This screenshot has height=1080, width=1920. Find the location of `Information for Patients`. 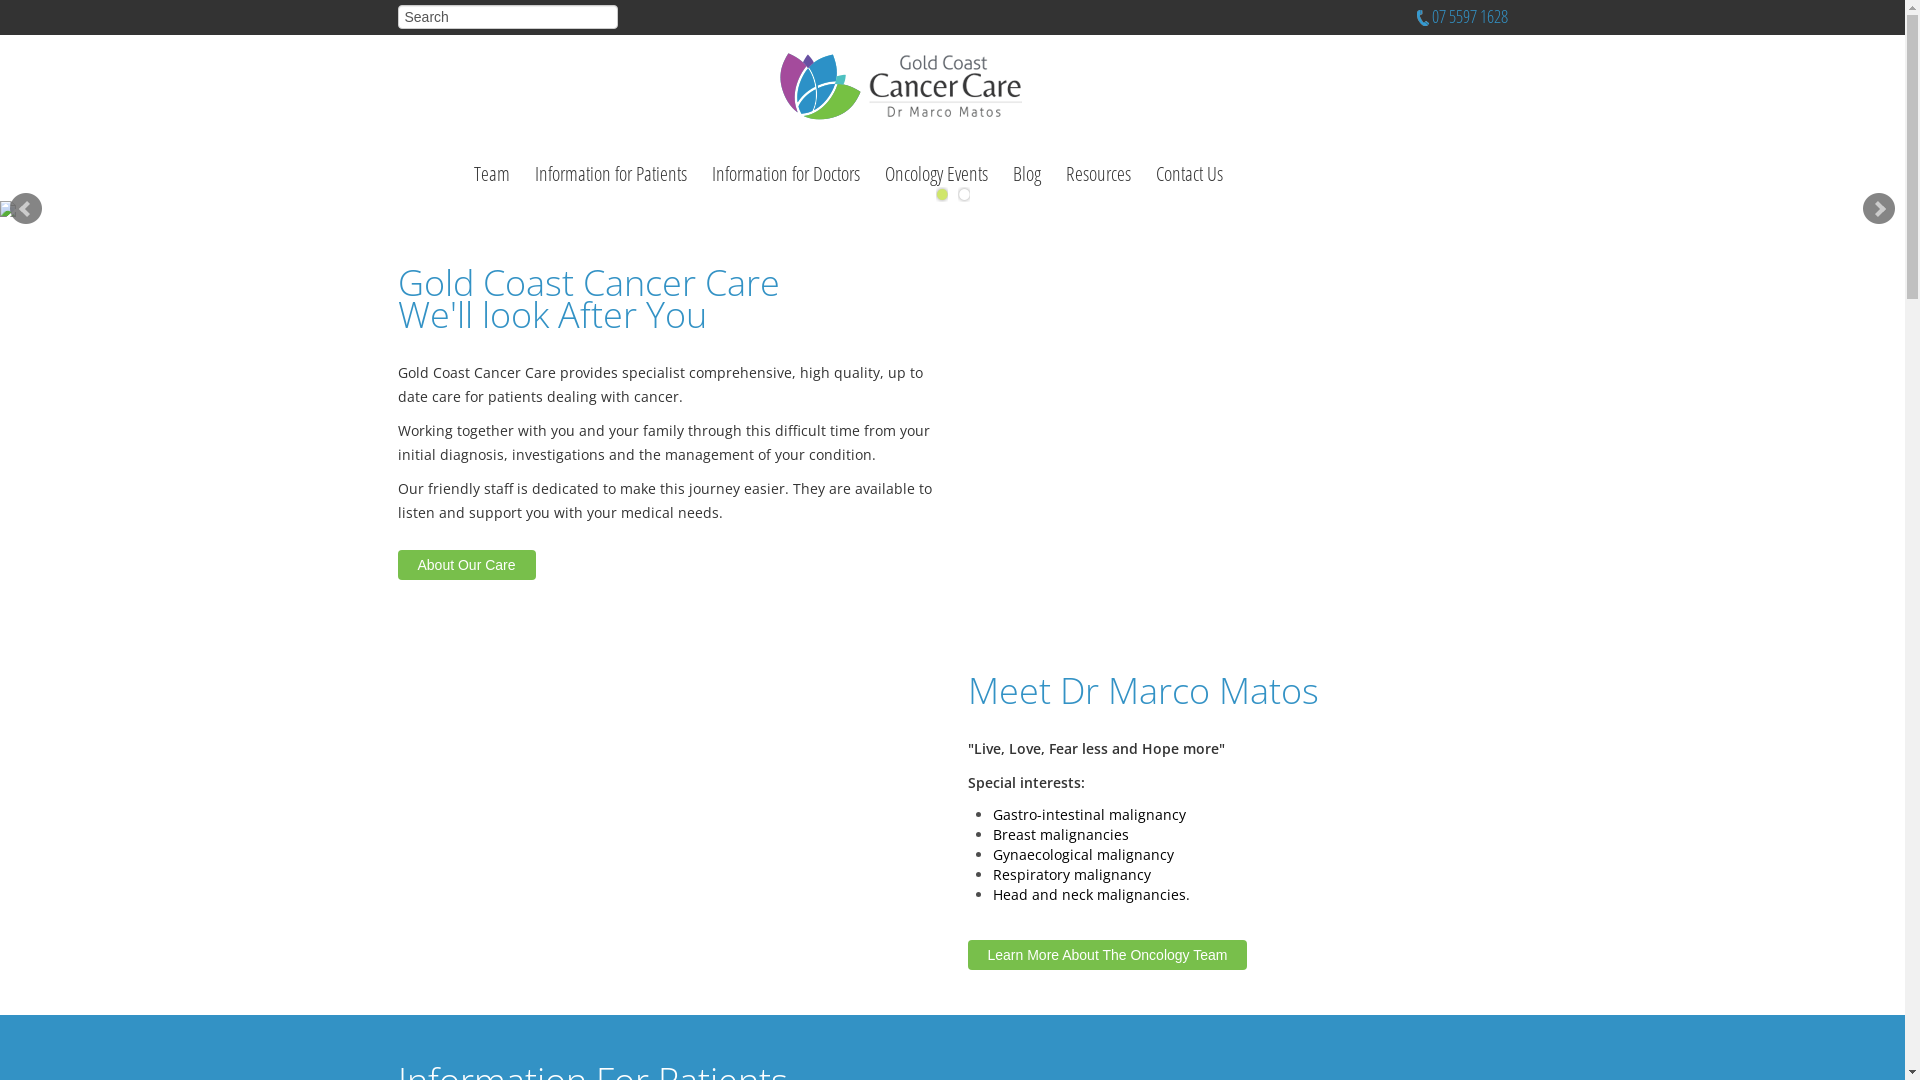

Information for Patients is located at coordinates (610, 174).